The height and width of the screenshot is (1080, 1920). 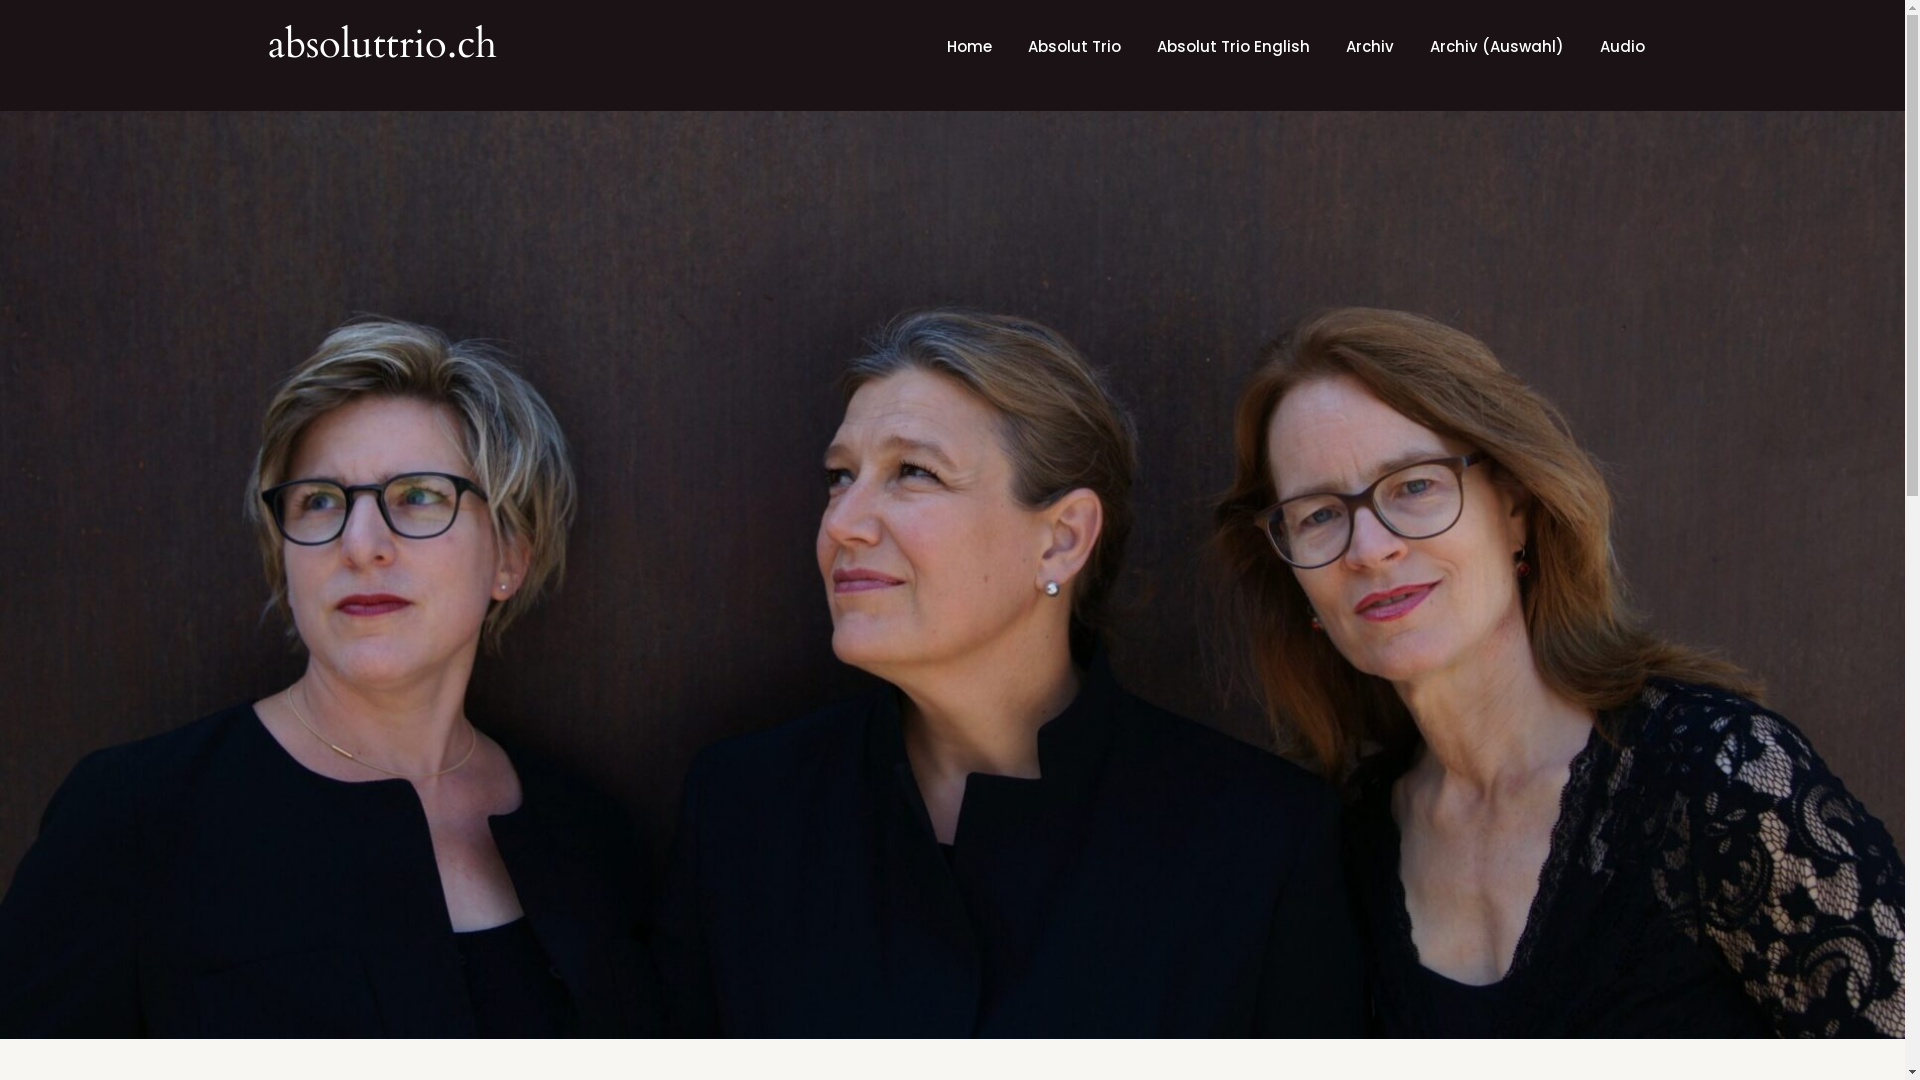 What do you see at coordinates (0, 0) in the screenshot?
I see `Skip to Content` at bounding box center [0, 0].